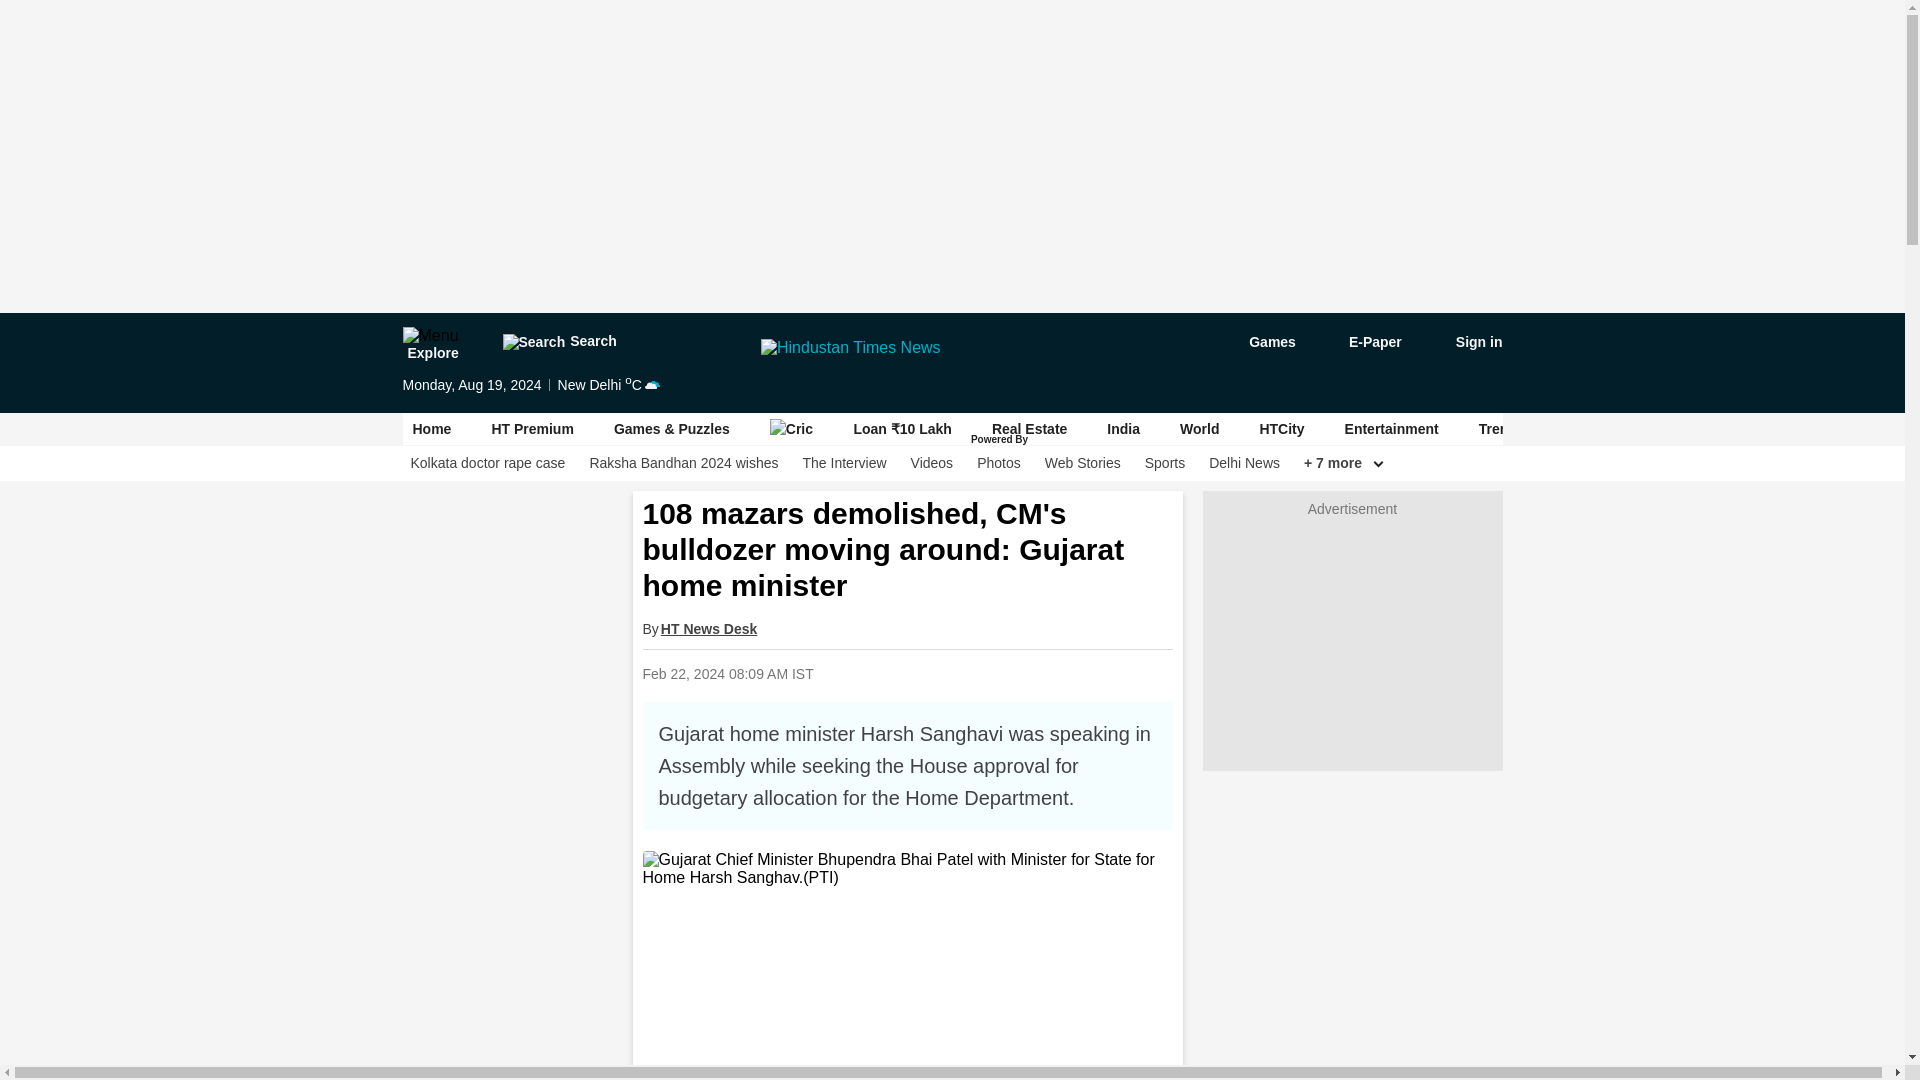 Image resolution: width=1920 pixels, height=1080 pixels. Describe the element at coordinates (1813, 429) in the screenshot. I see `Education` at that location.